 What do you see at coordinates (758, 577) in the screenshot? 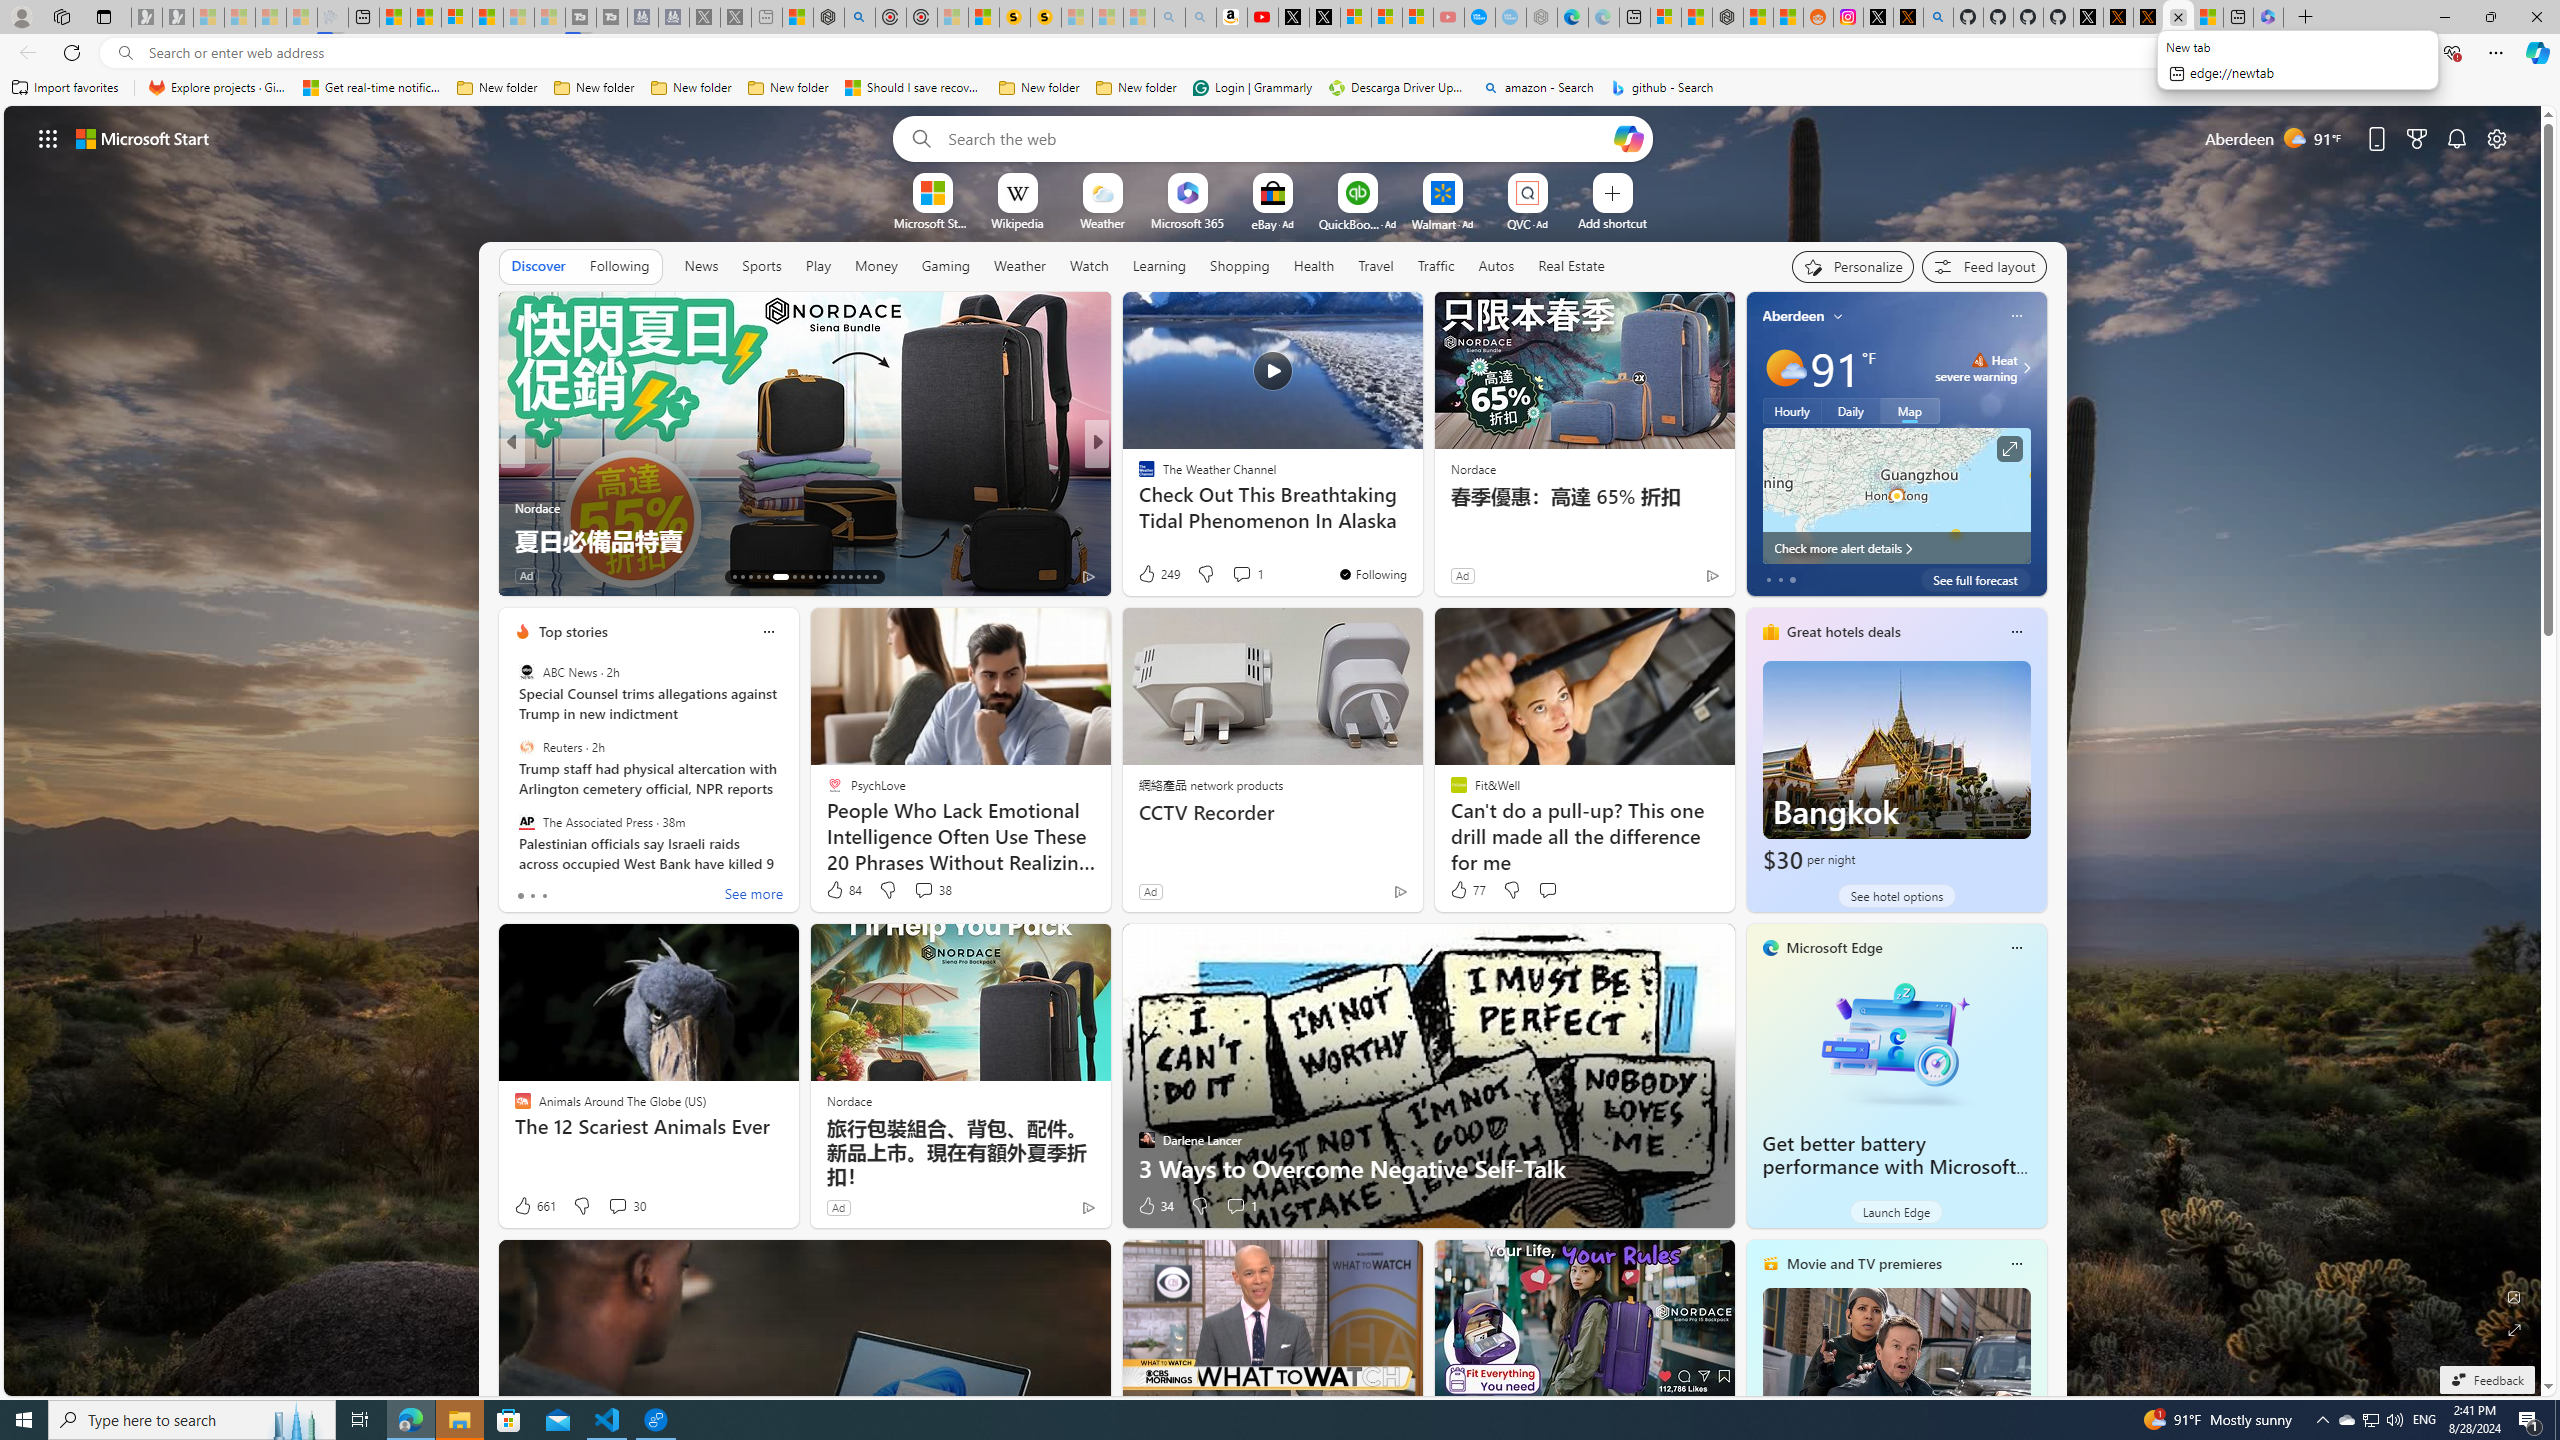
I see `AutomationID: tab-16` at bounding box center [758, 577].